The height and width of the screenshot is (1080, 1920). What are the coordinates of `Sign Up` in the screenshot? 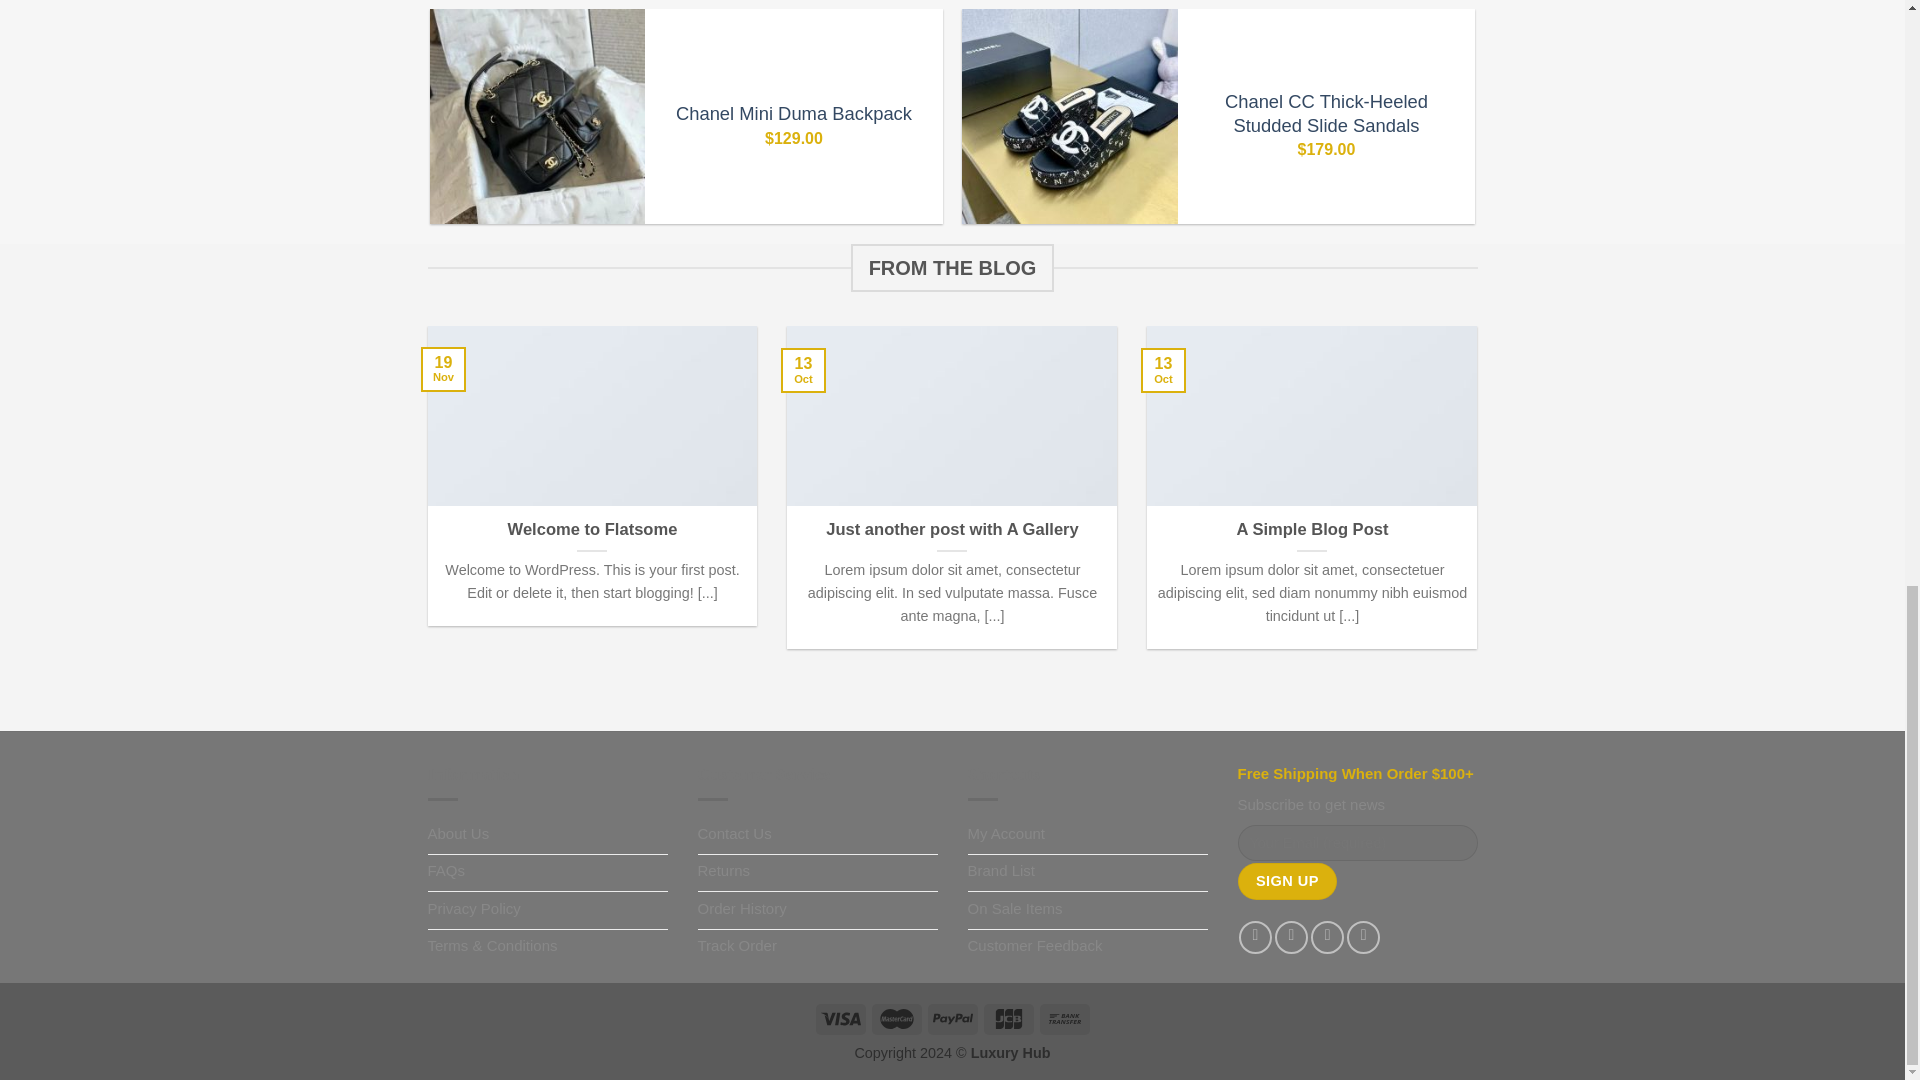 It's located at (1288, 880).